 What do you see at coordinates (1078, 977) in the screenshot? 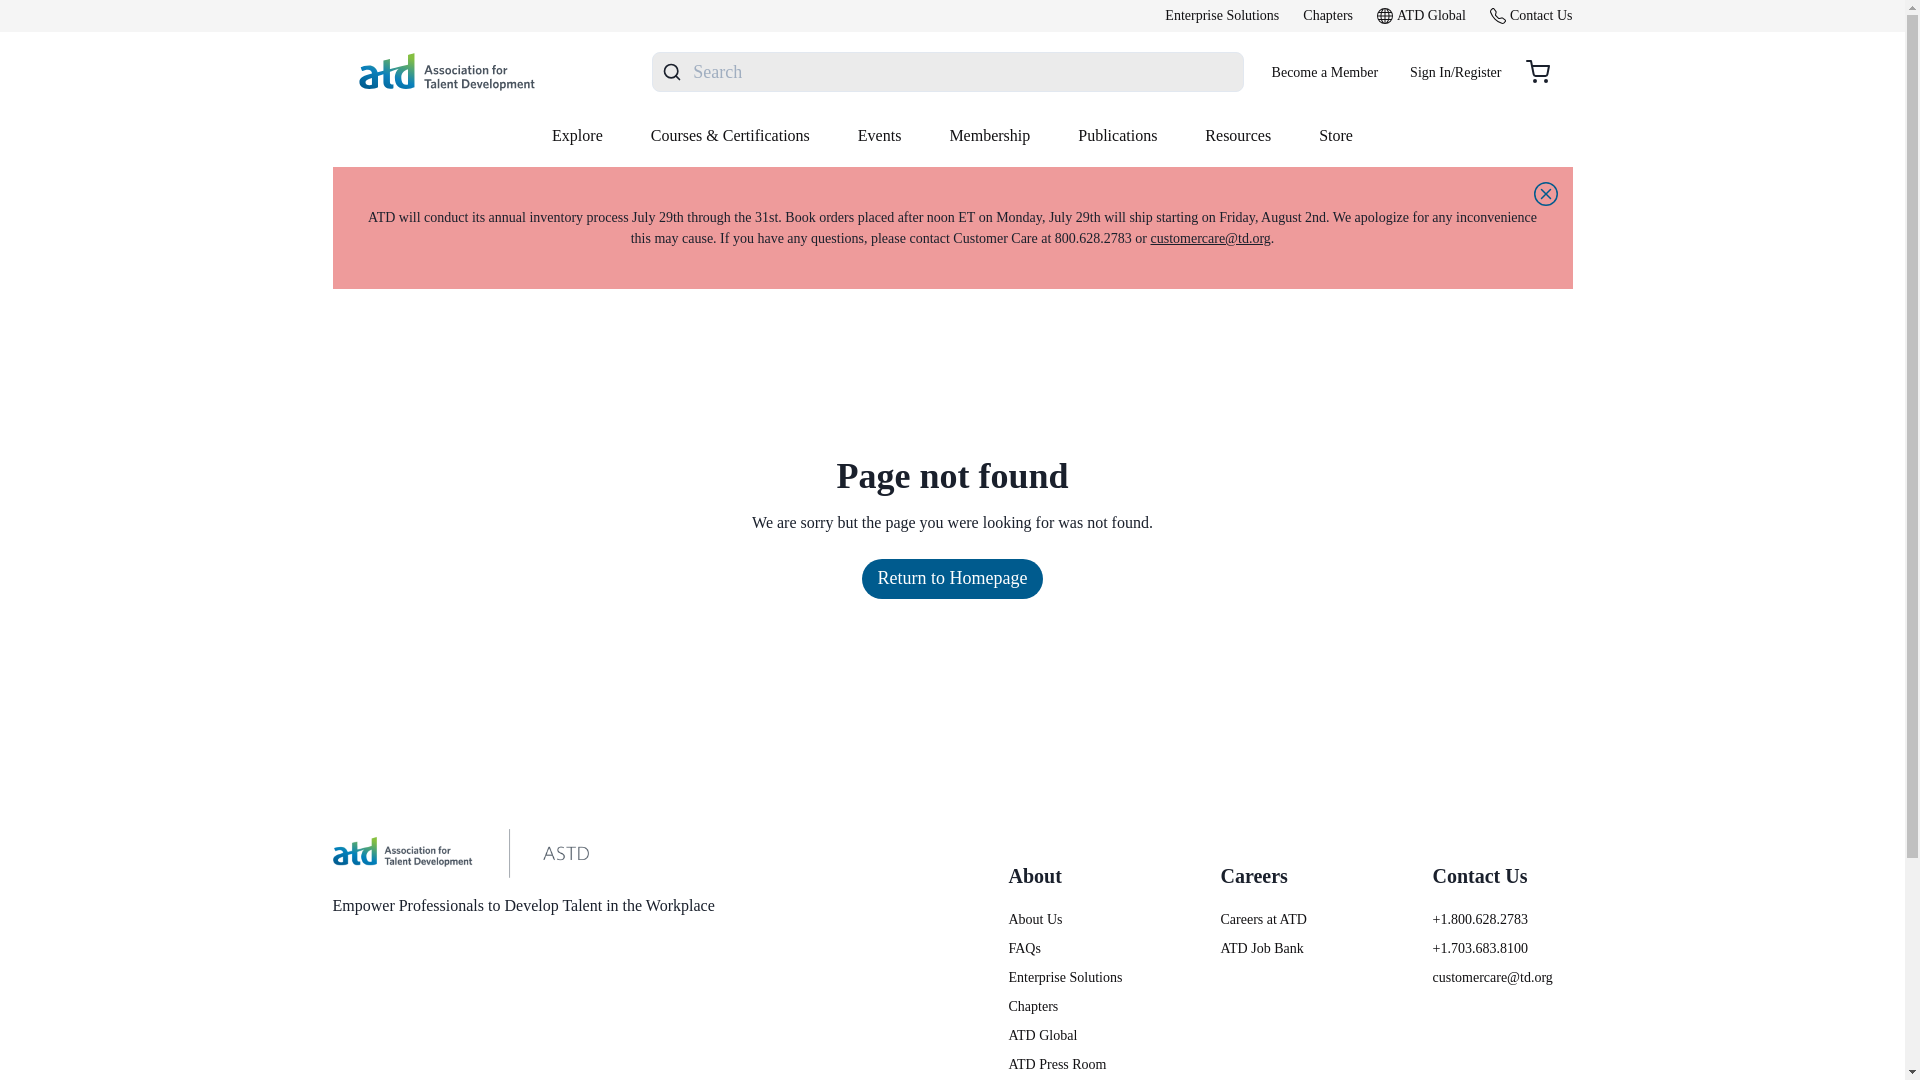
I see `Enterprise Solutions` at bounding box center [1078, 977].